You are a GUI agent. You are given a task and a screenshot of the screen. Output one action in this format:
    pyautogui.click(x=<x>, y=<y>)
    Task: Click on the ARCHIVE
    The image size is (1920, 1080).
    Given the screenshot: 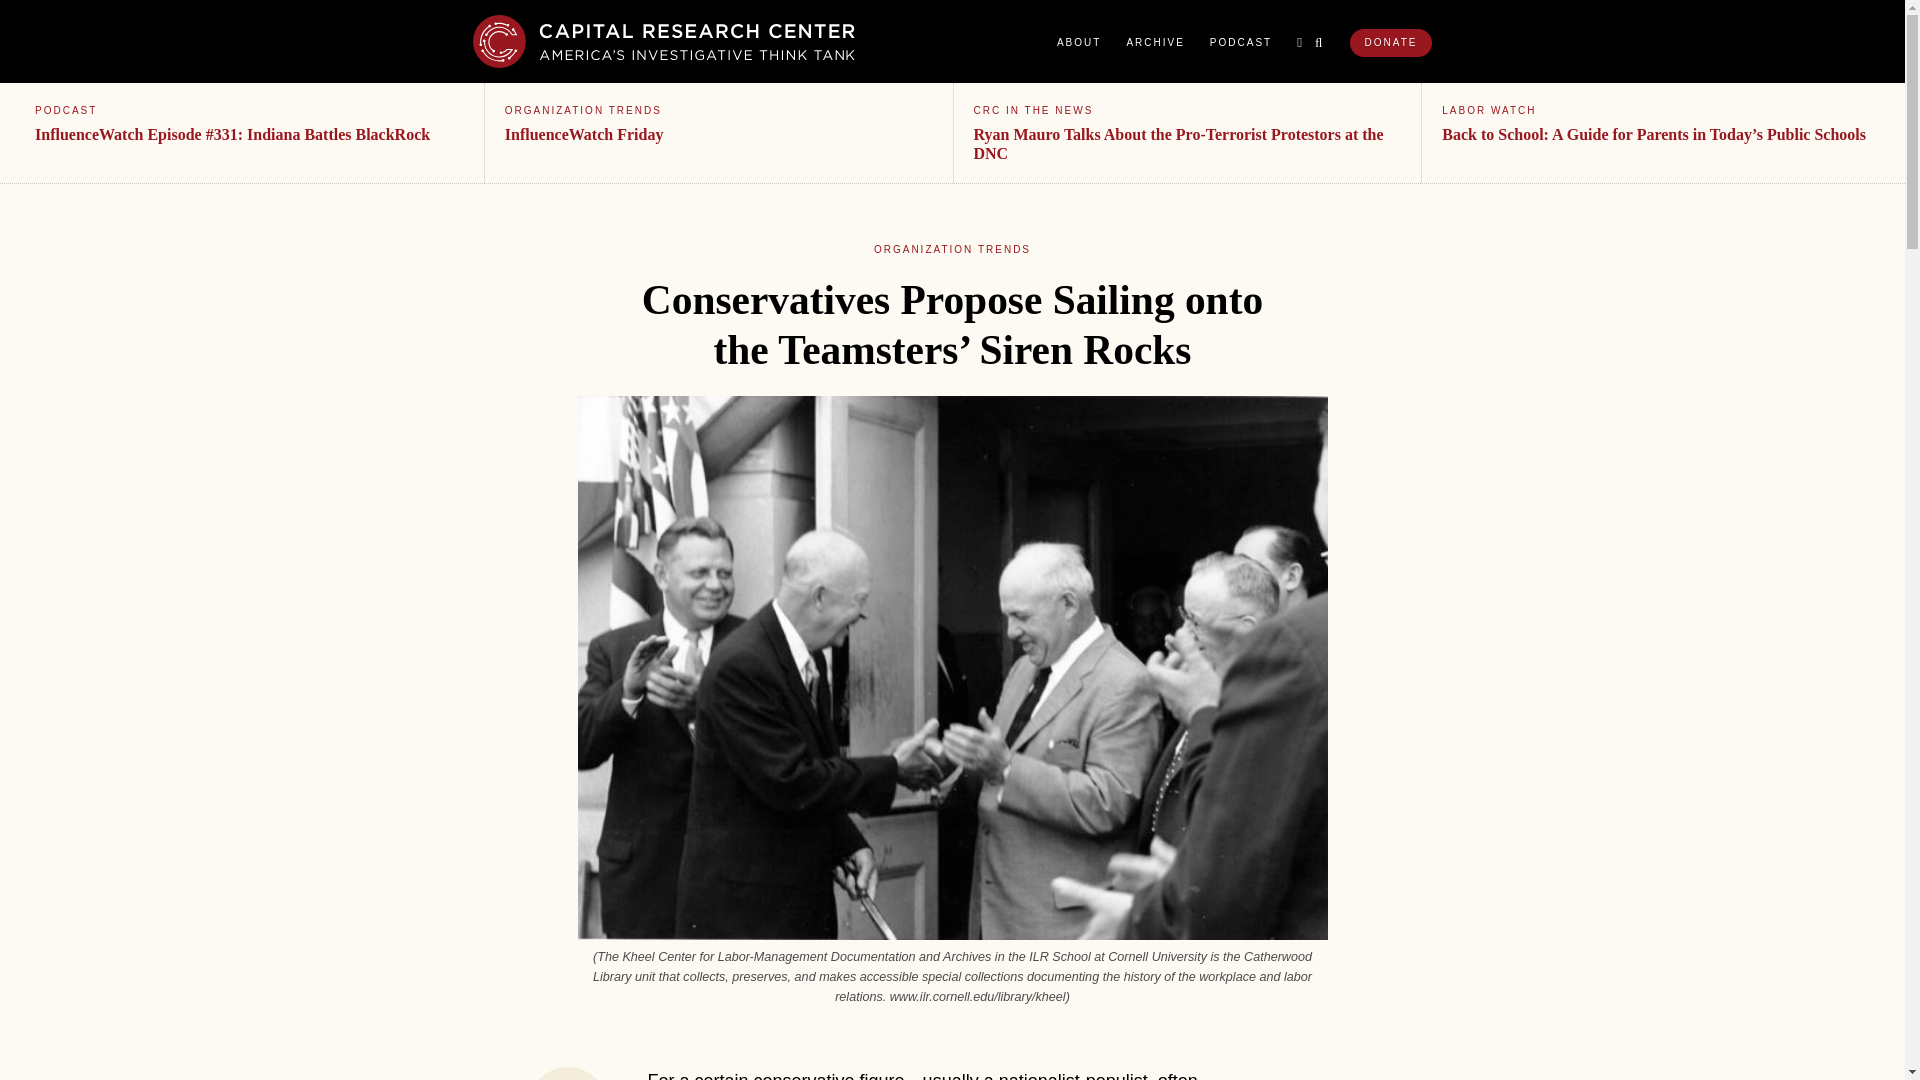 What is the action you would take?
    pyautogui.click(x=1154, y=42)
    